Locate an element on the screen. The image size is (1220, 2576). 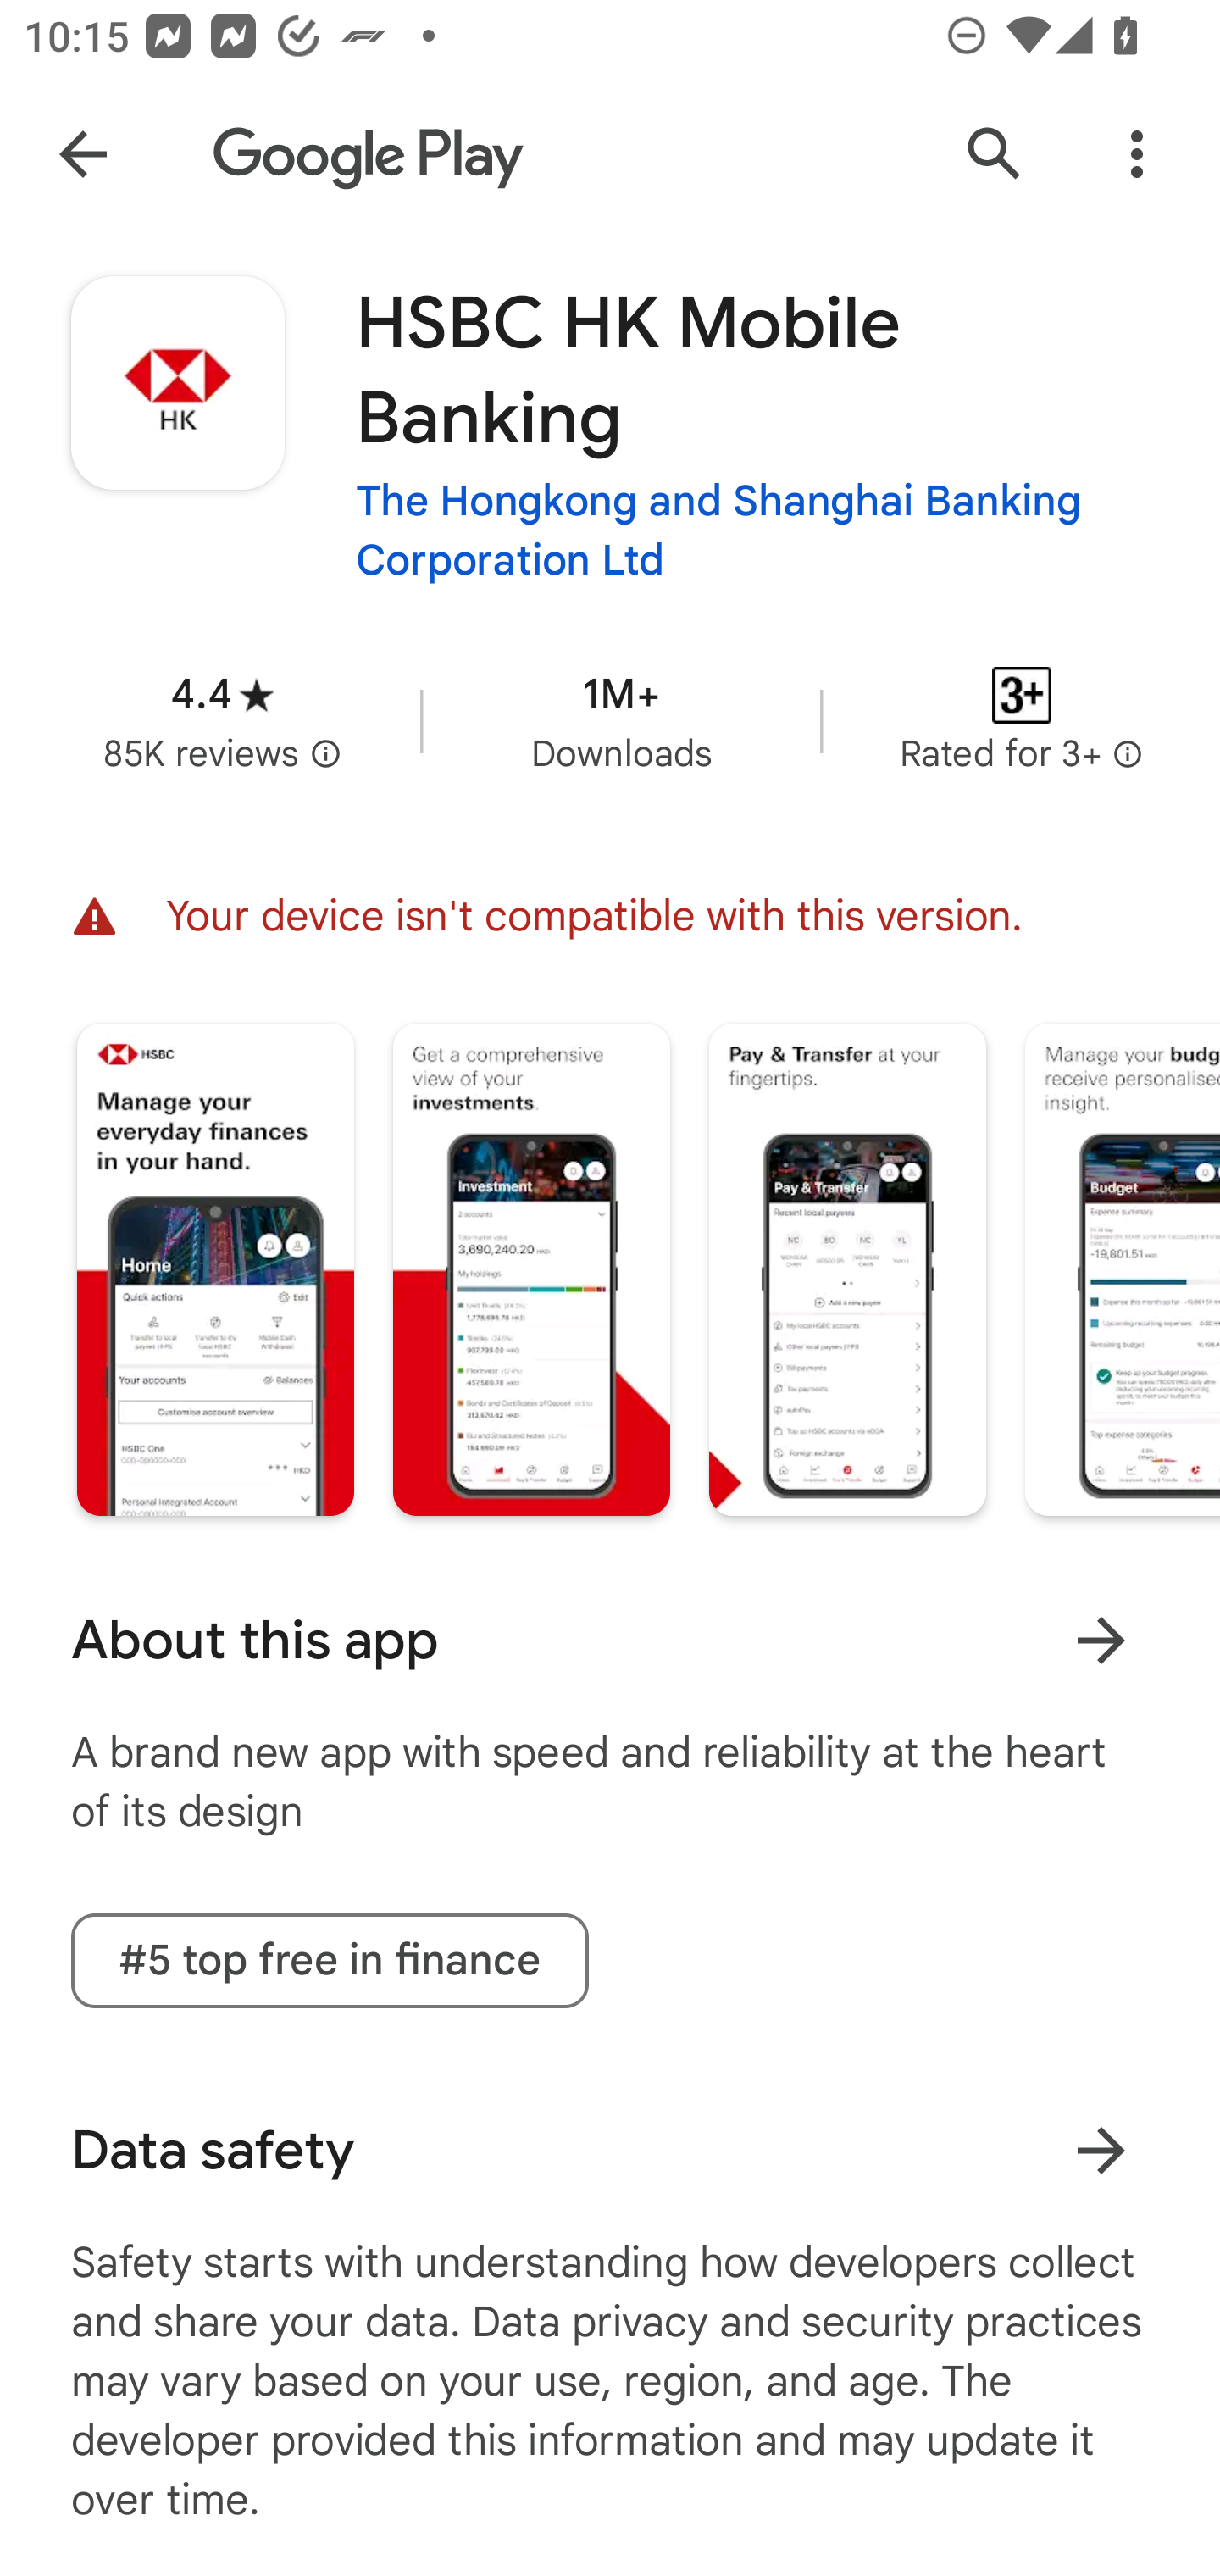
Screenshot "2" of "5" is located at coordinates (530, 1268).